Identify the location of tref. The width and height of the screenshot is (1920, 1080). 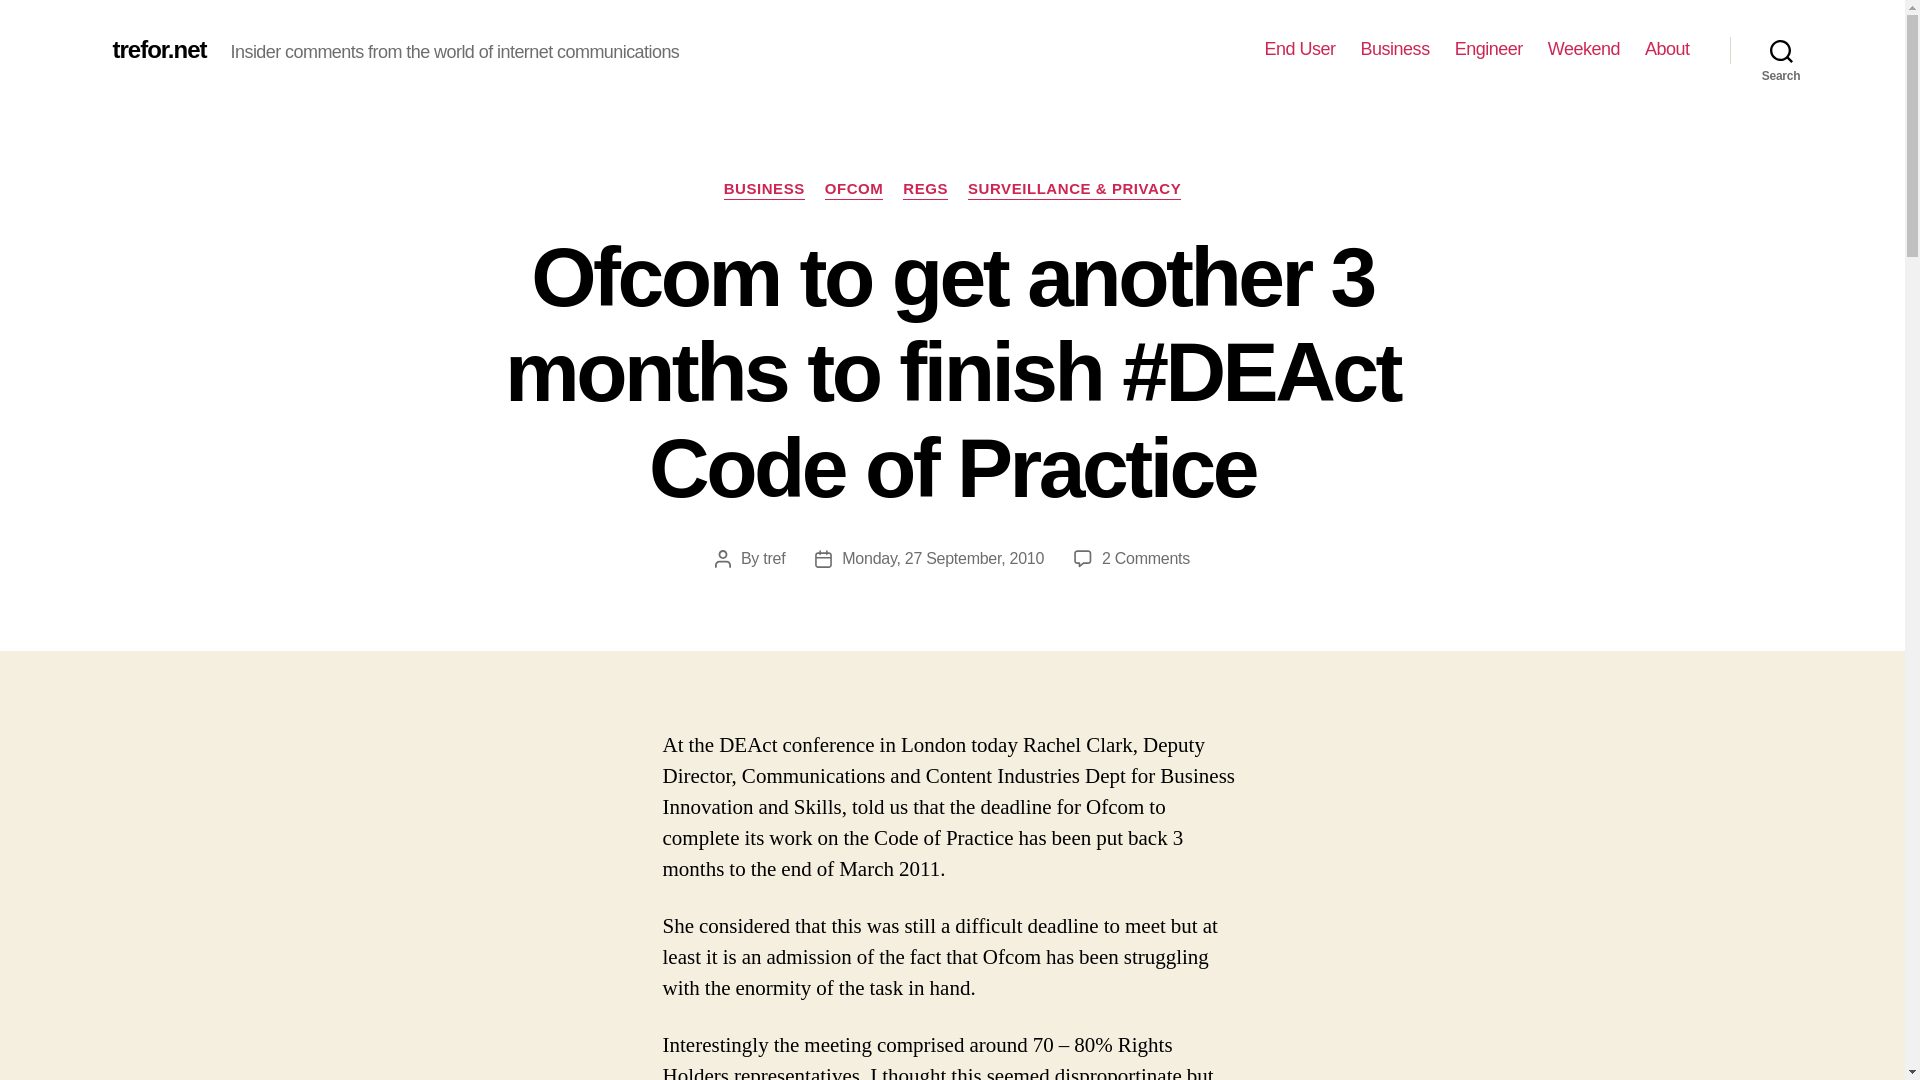
(774, 558).